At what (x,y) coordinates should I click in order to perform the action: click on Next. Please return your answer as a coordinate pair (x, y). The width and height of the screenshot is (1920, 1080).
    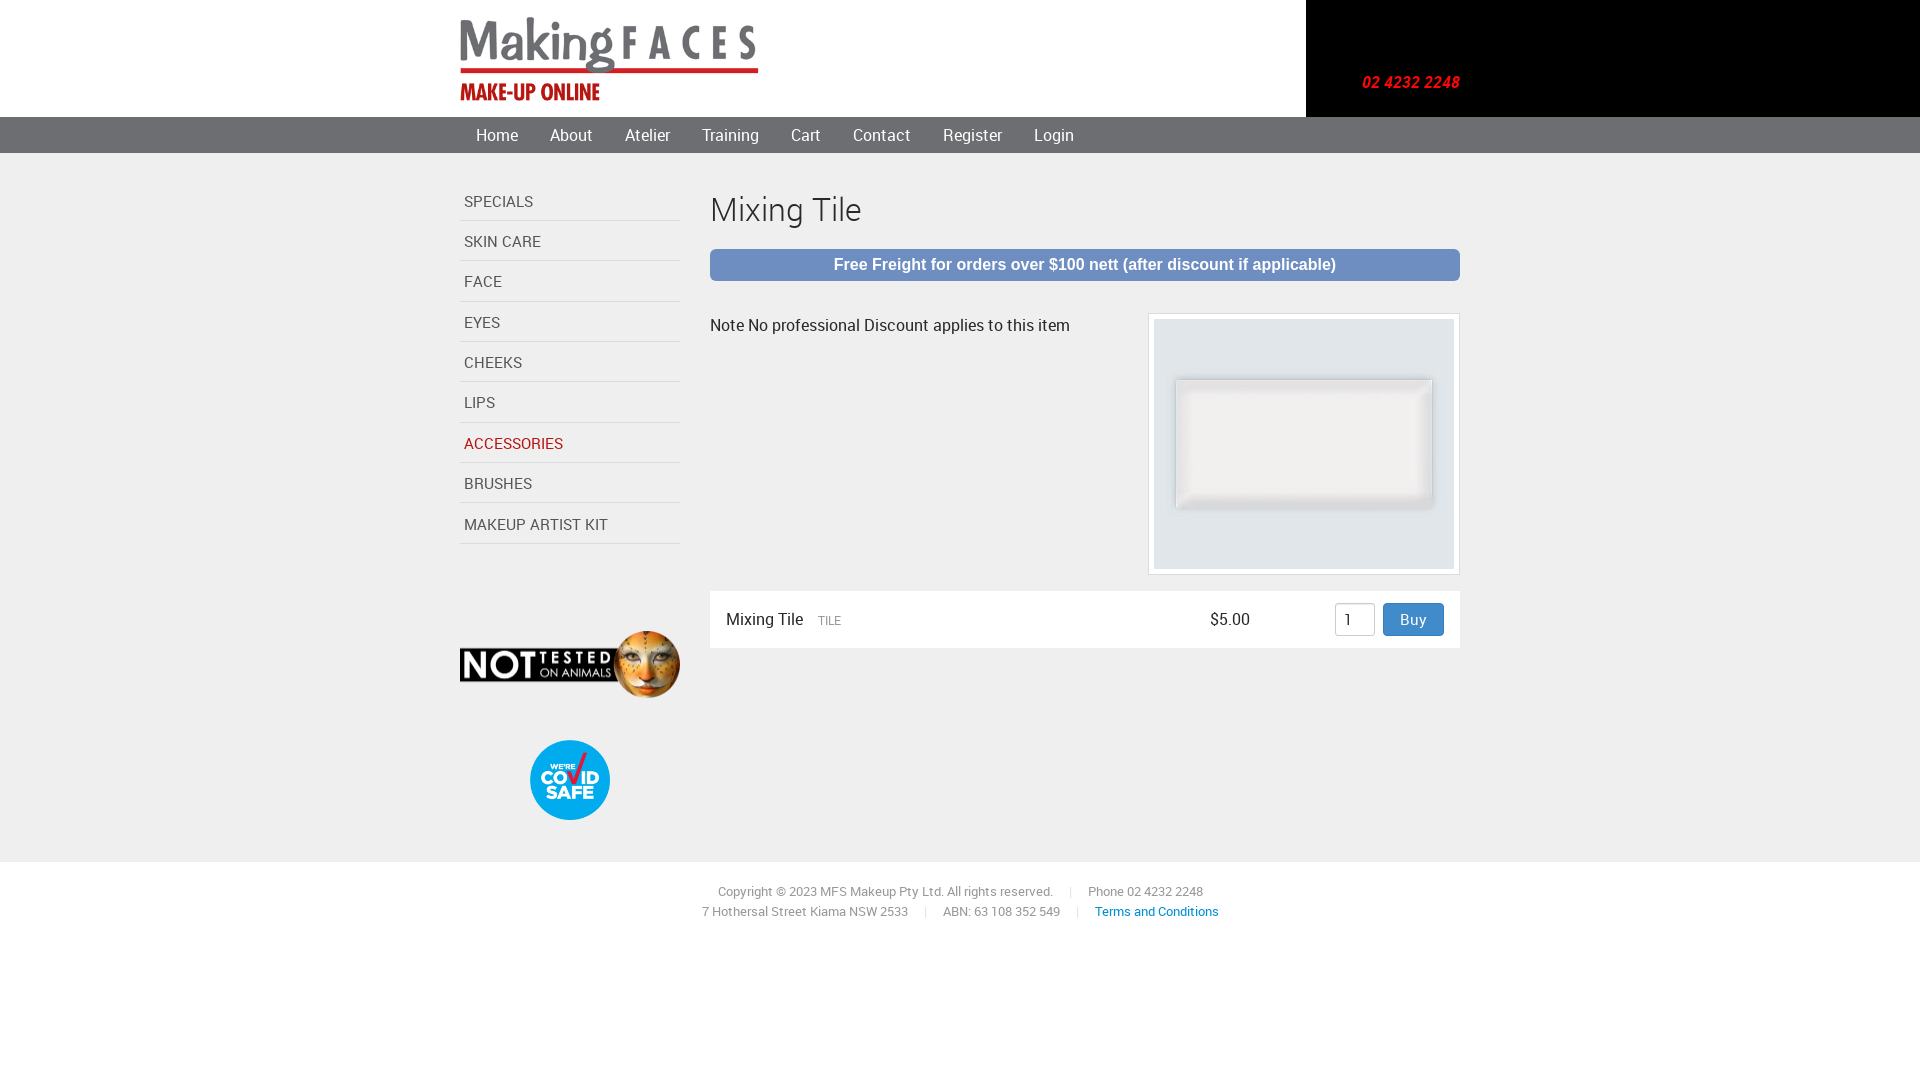
    Looking at the image, I should click on (1439, 200).